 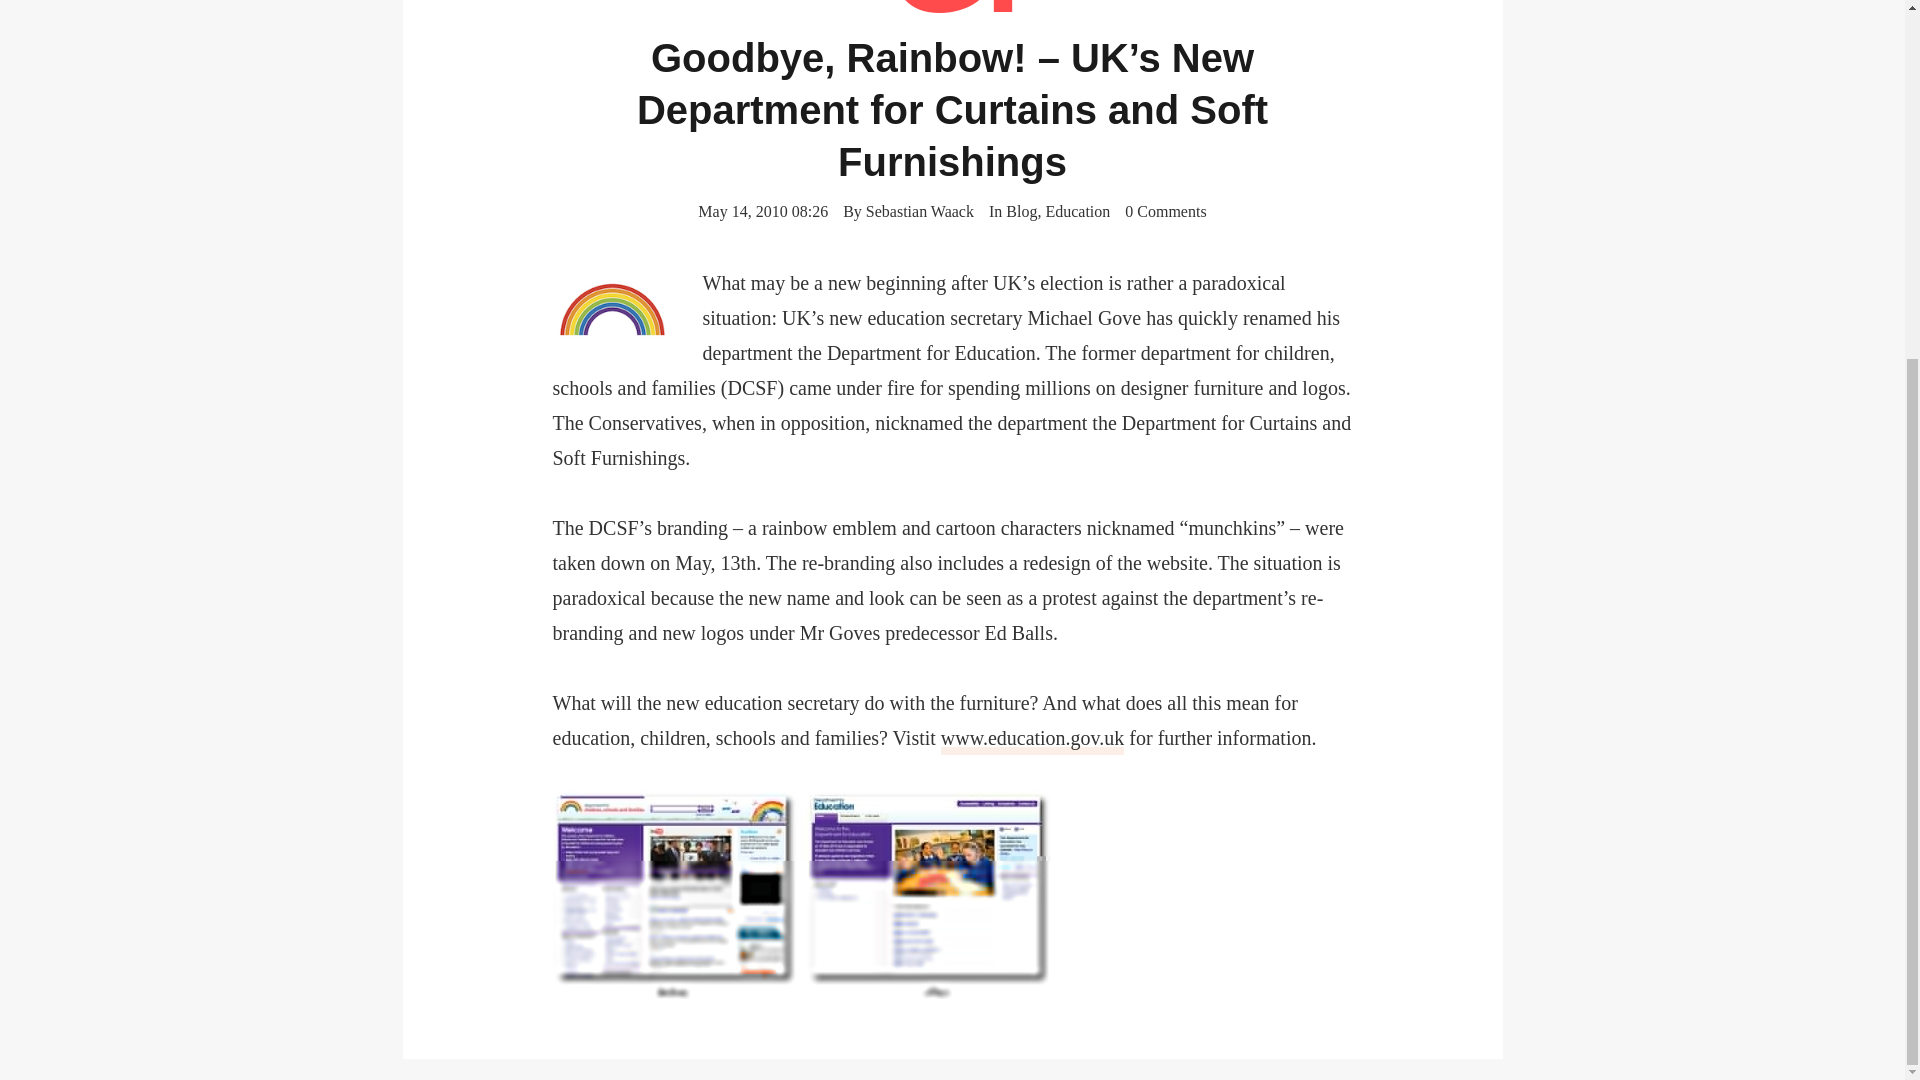 What do you see at coordinates (1076, 212) in the screenshot?
I see `Education` at bounding box center [1076, 212].